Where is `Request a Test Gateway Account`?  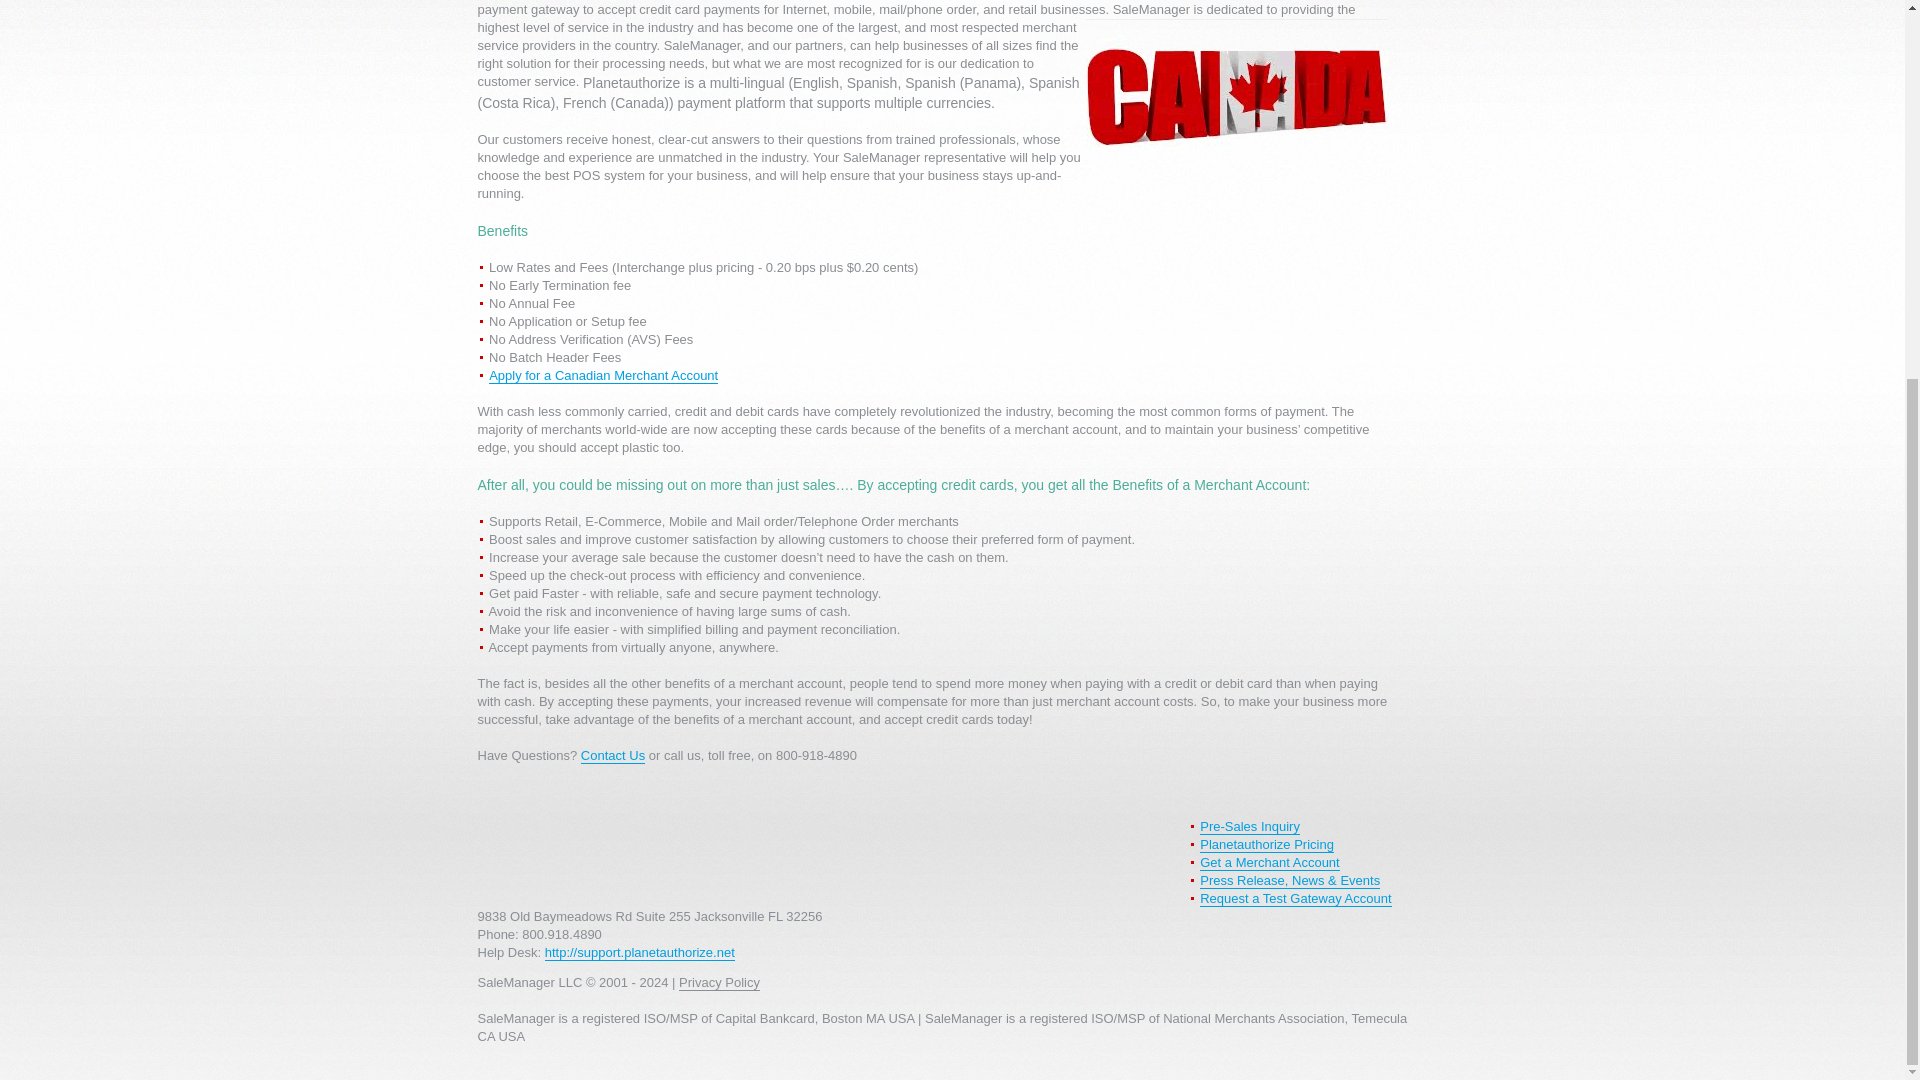
Request a Test Gateway Account is located at coordinates (1295, 899).